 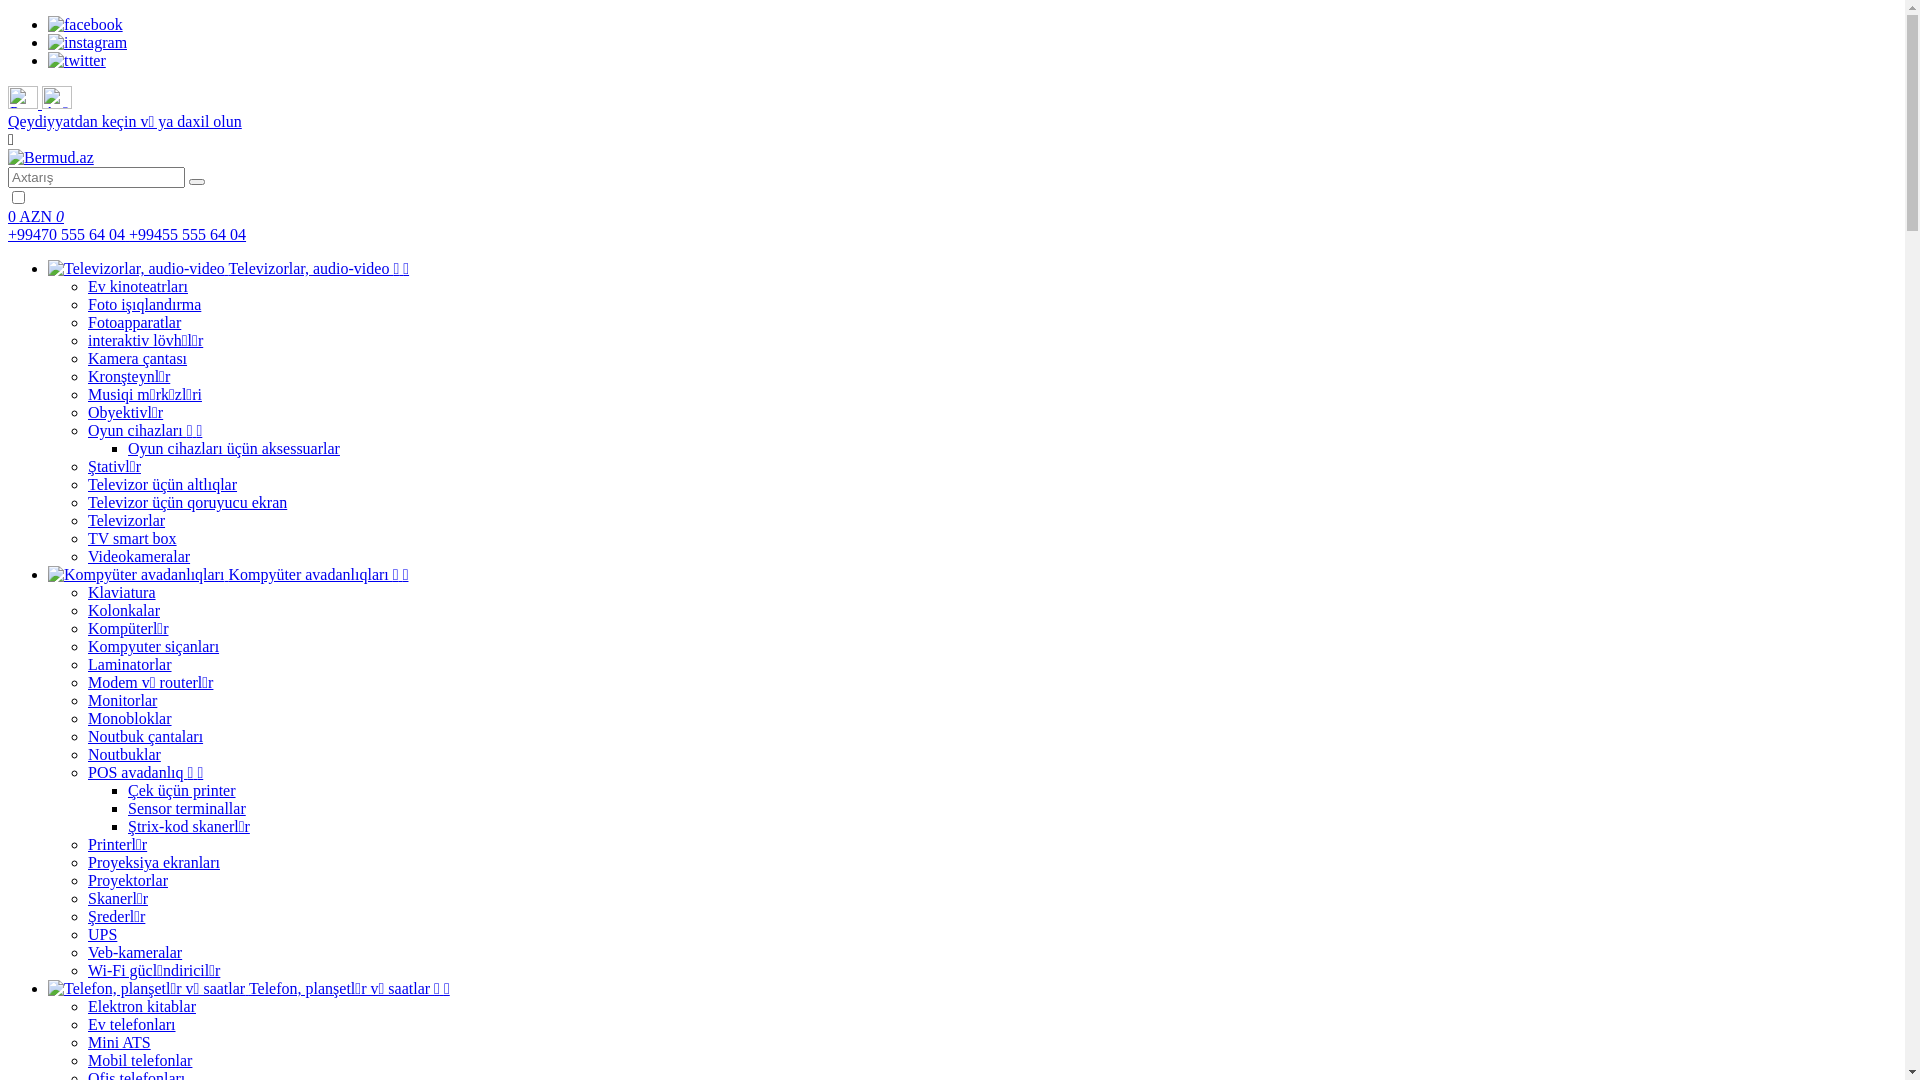 I want to click on Monitorlar, so click(x=122, y=700).